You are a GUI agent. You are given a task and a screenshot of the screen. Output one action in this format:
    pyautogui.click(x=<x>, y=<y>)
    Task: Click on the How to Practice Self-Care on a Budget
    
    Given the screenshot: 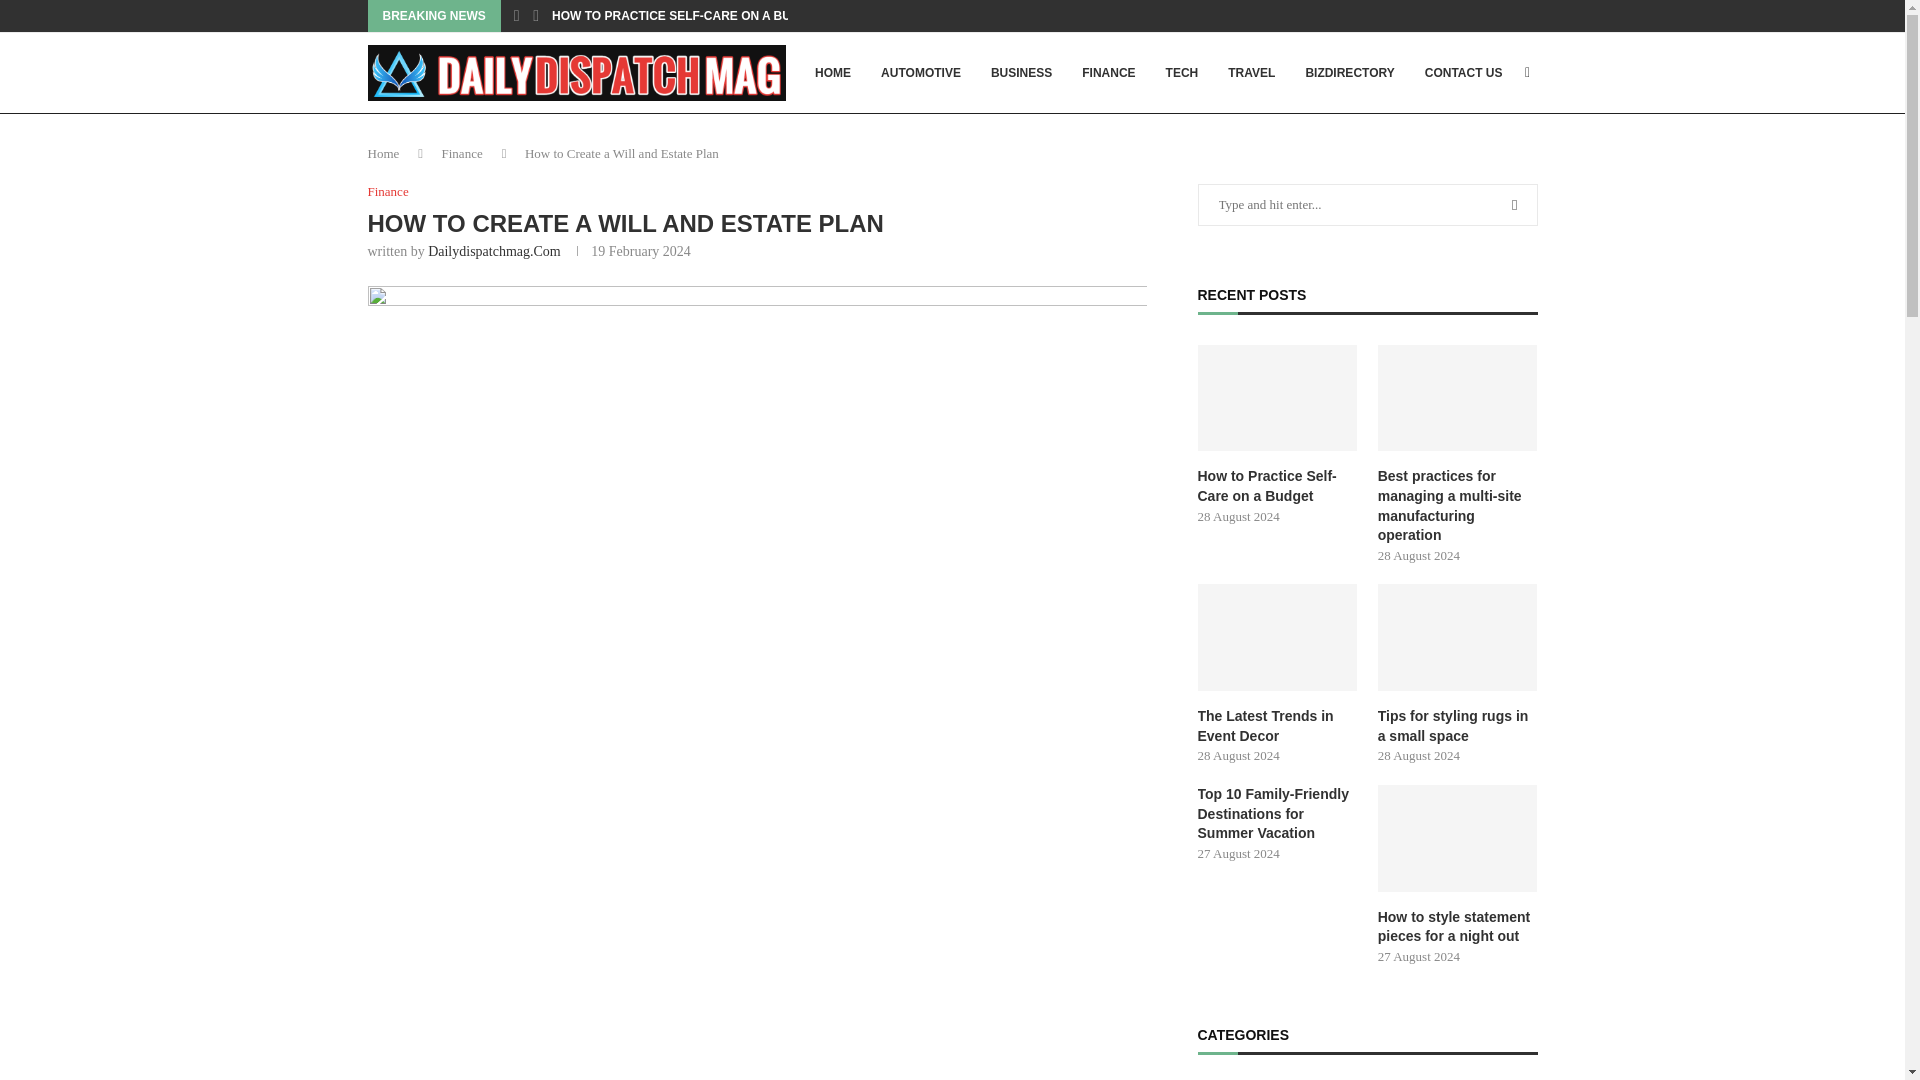 What is the action you would take?
    pyautogui.click(x=1278, y=398)
    